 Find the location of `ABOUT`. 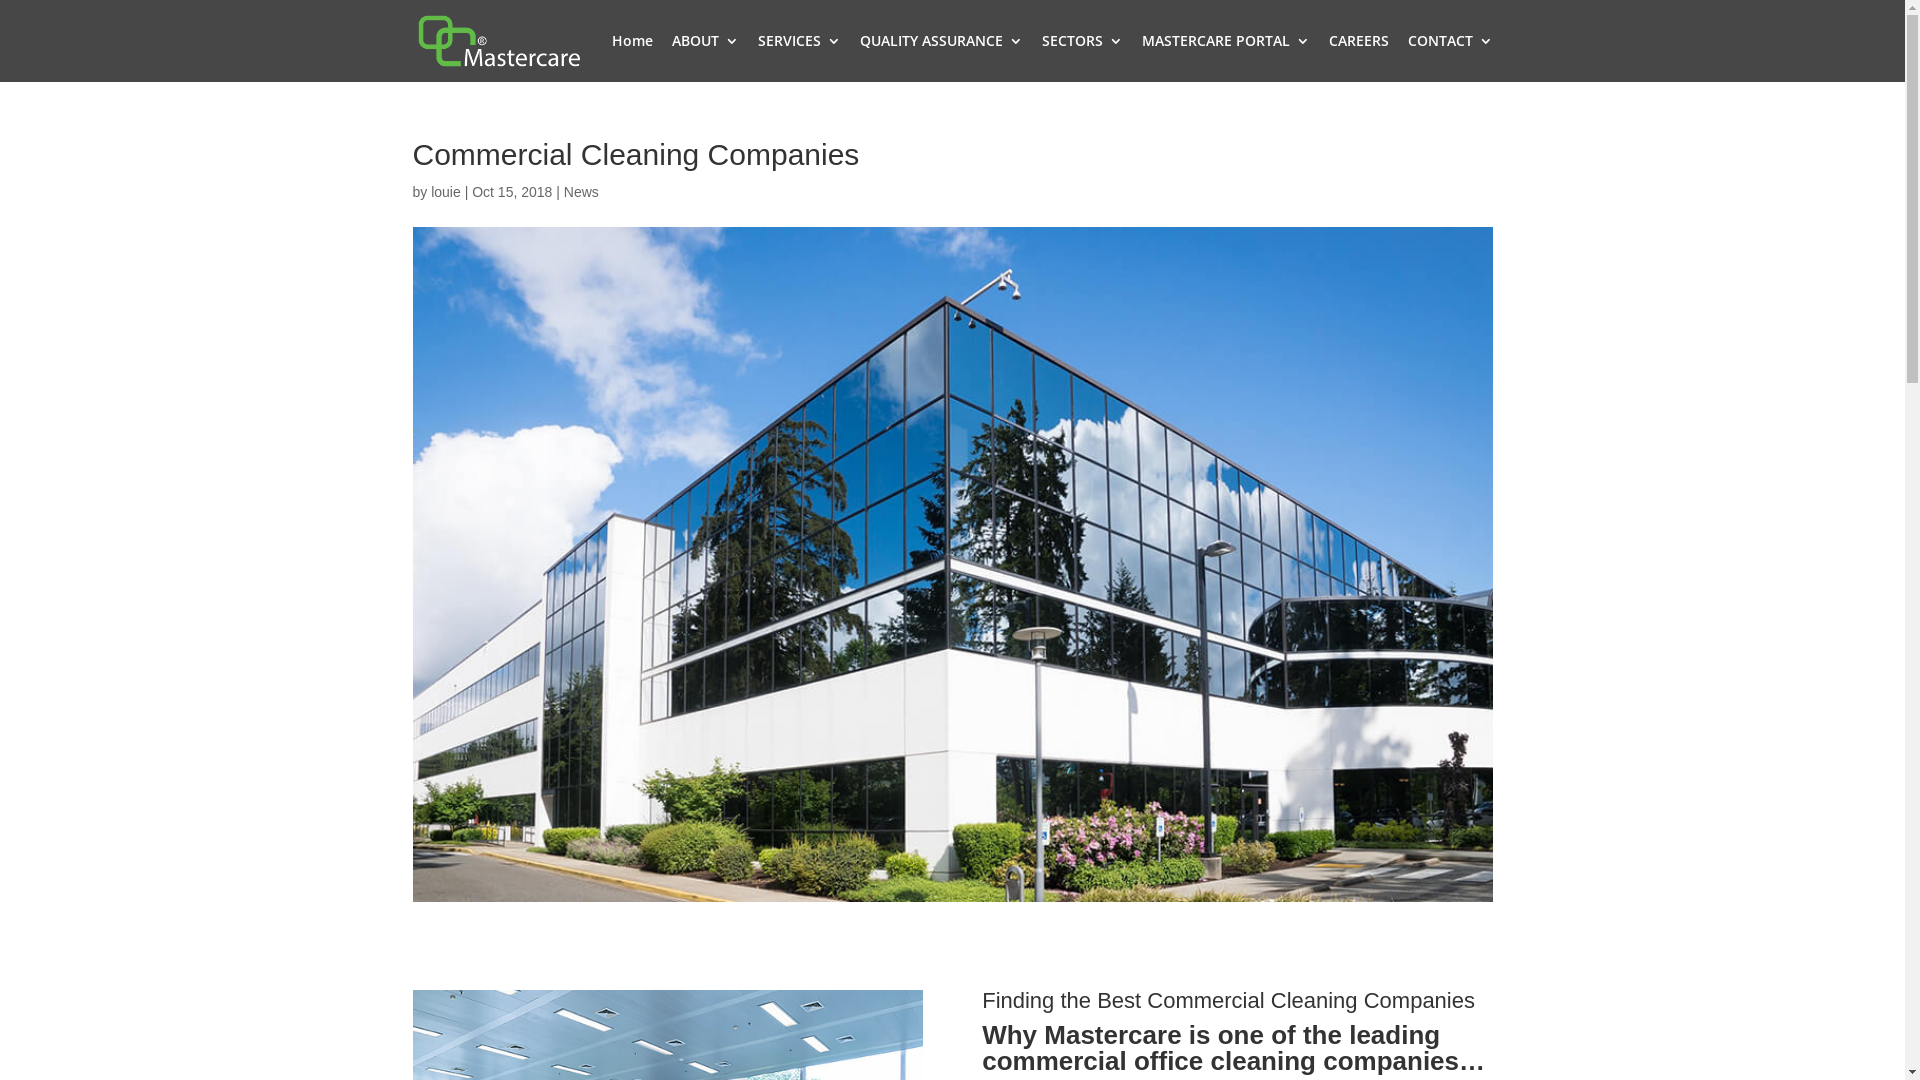

ABOUT is located at coordinates (706, 58).